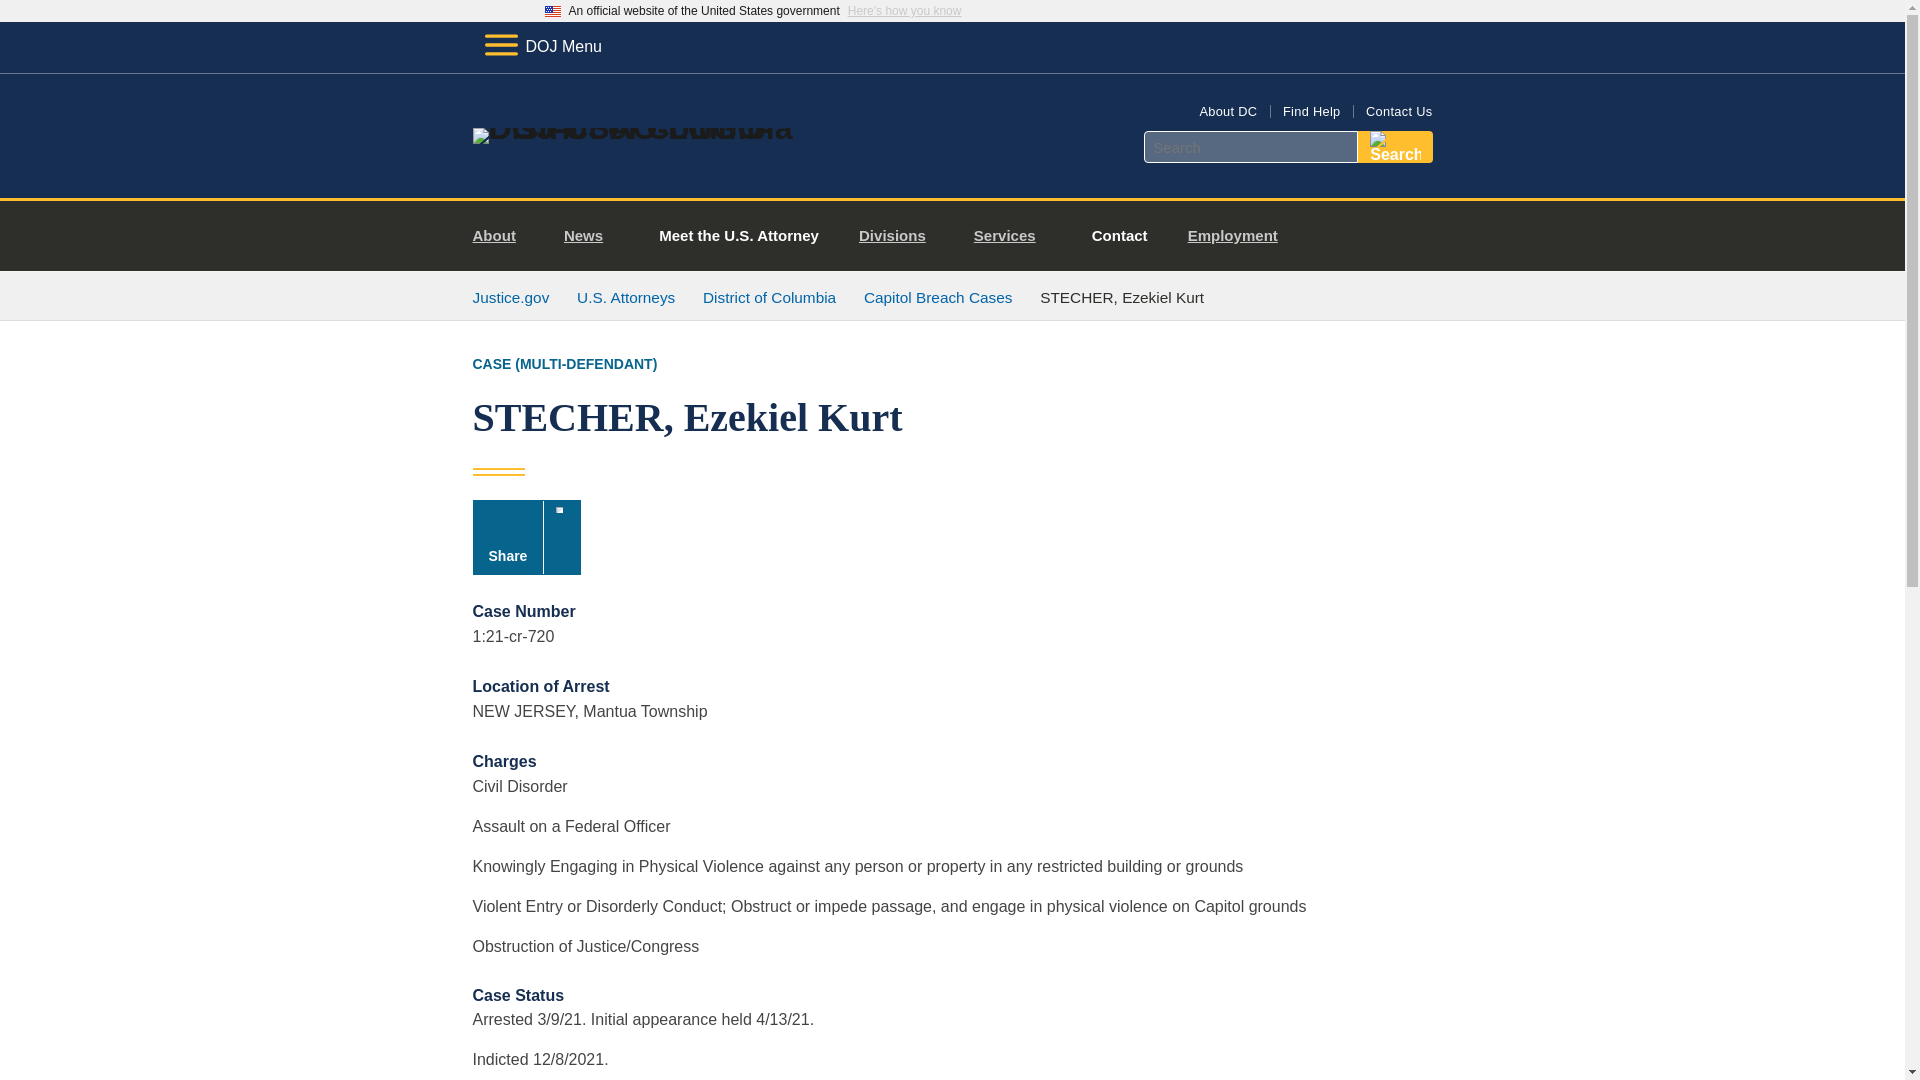 Image resolution: width=1920 pixels, height=1080 pixels. Describe the element at coordinates (502, 236) in the screenshot. I see `About` at that location.